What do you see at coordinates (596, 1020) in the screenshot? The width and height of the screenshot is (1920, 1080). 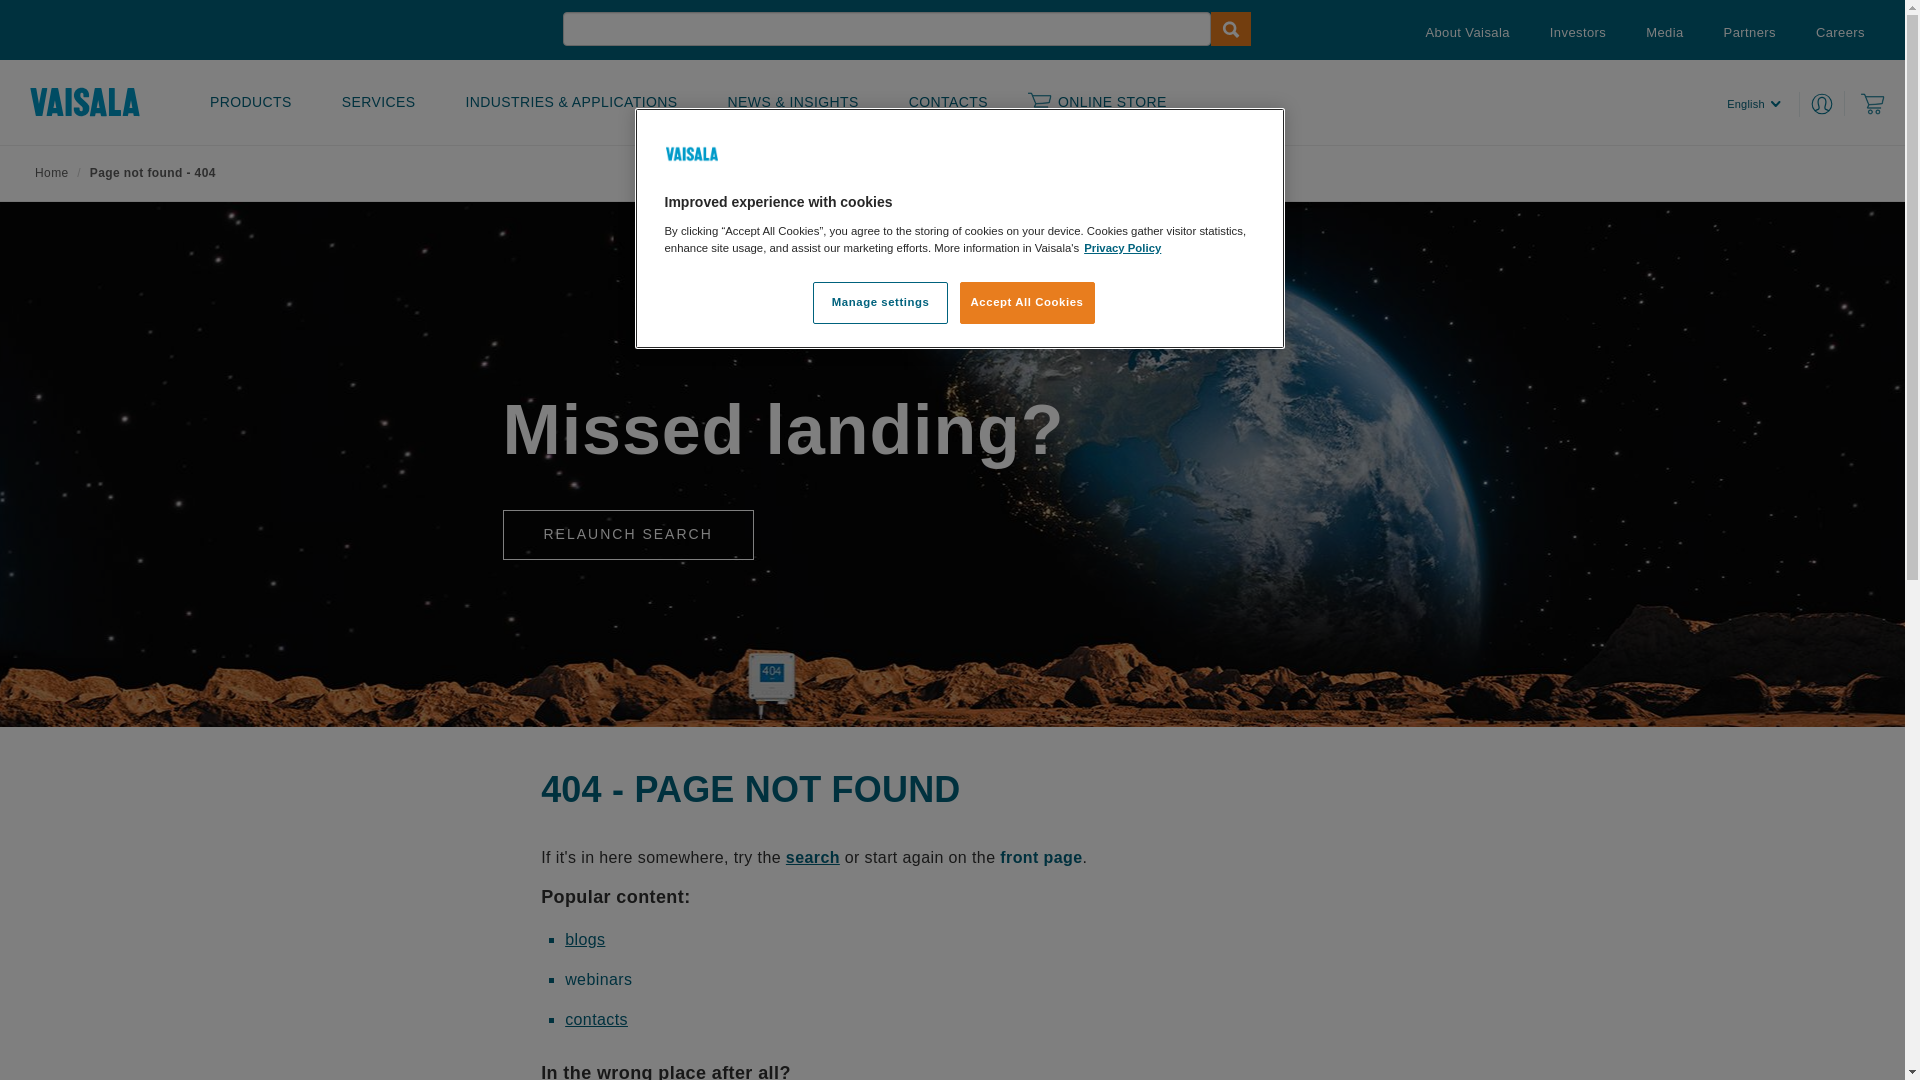 I see `contacts` at bounding box center [596, 1020].